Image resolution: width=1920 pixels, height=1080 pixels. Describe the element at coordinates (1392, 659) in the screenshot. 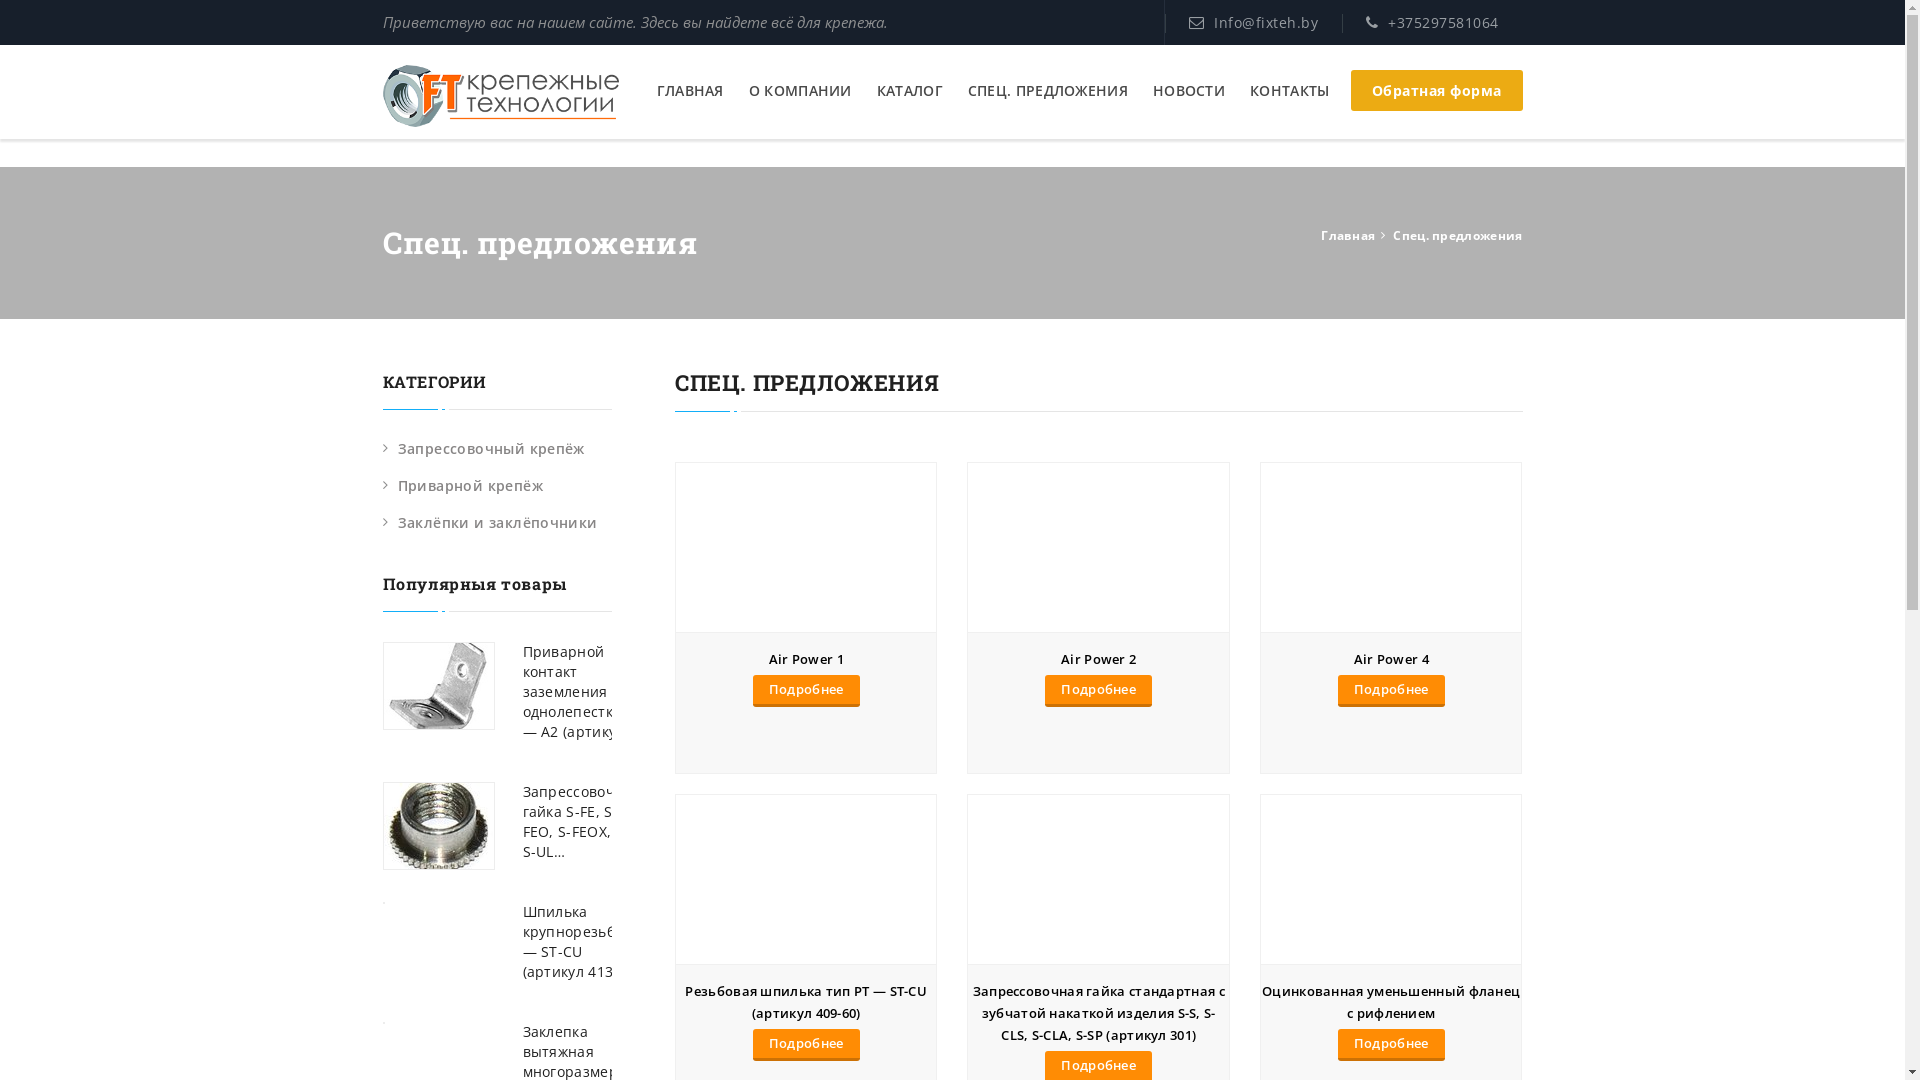

I see `Air Power 4` at that location.